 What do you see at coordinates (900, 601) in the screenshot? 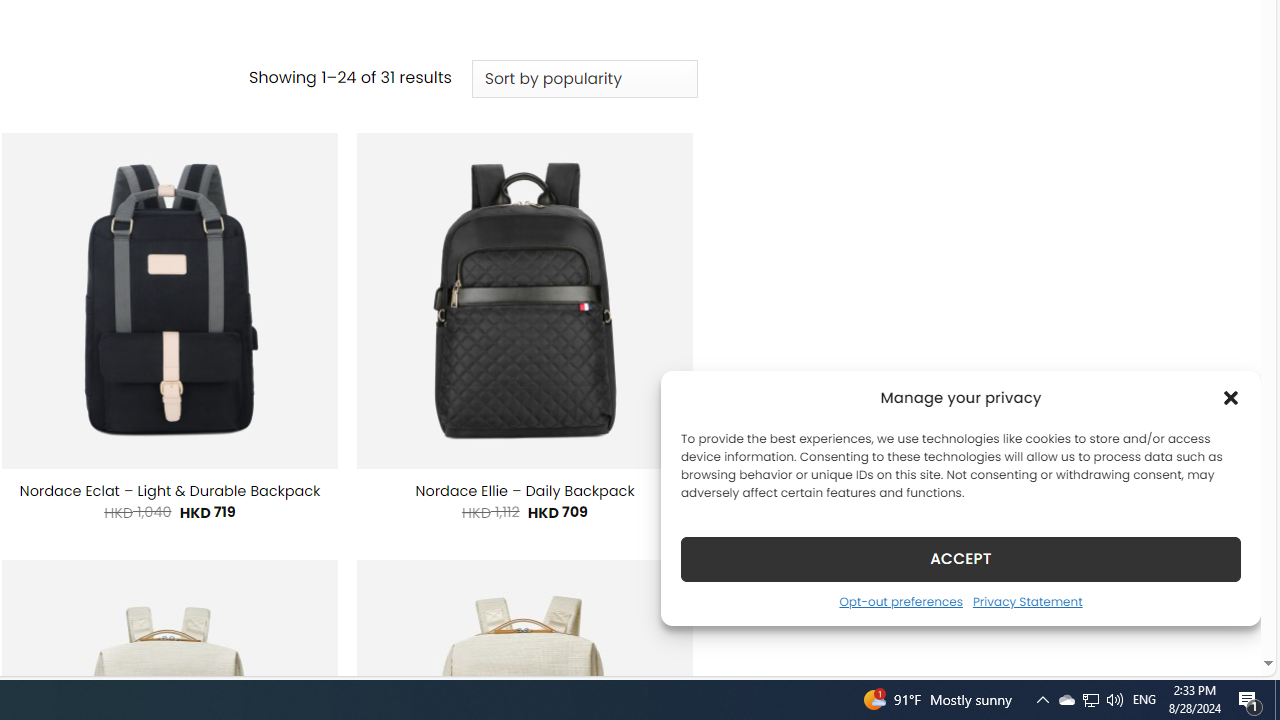
I see `Opt-out preferences` at bounding box center [900, 601].